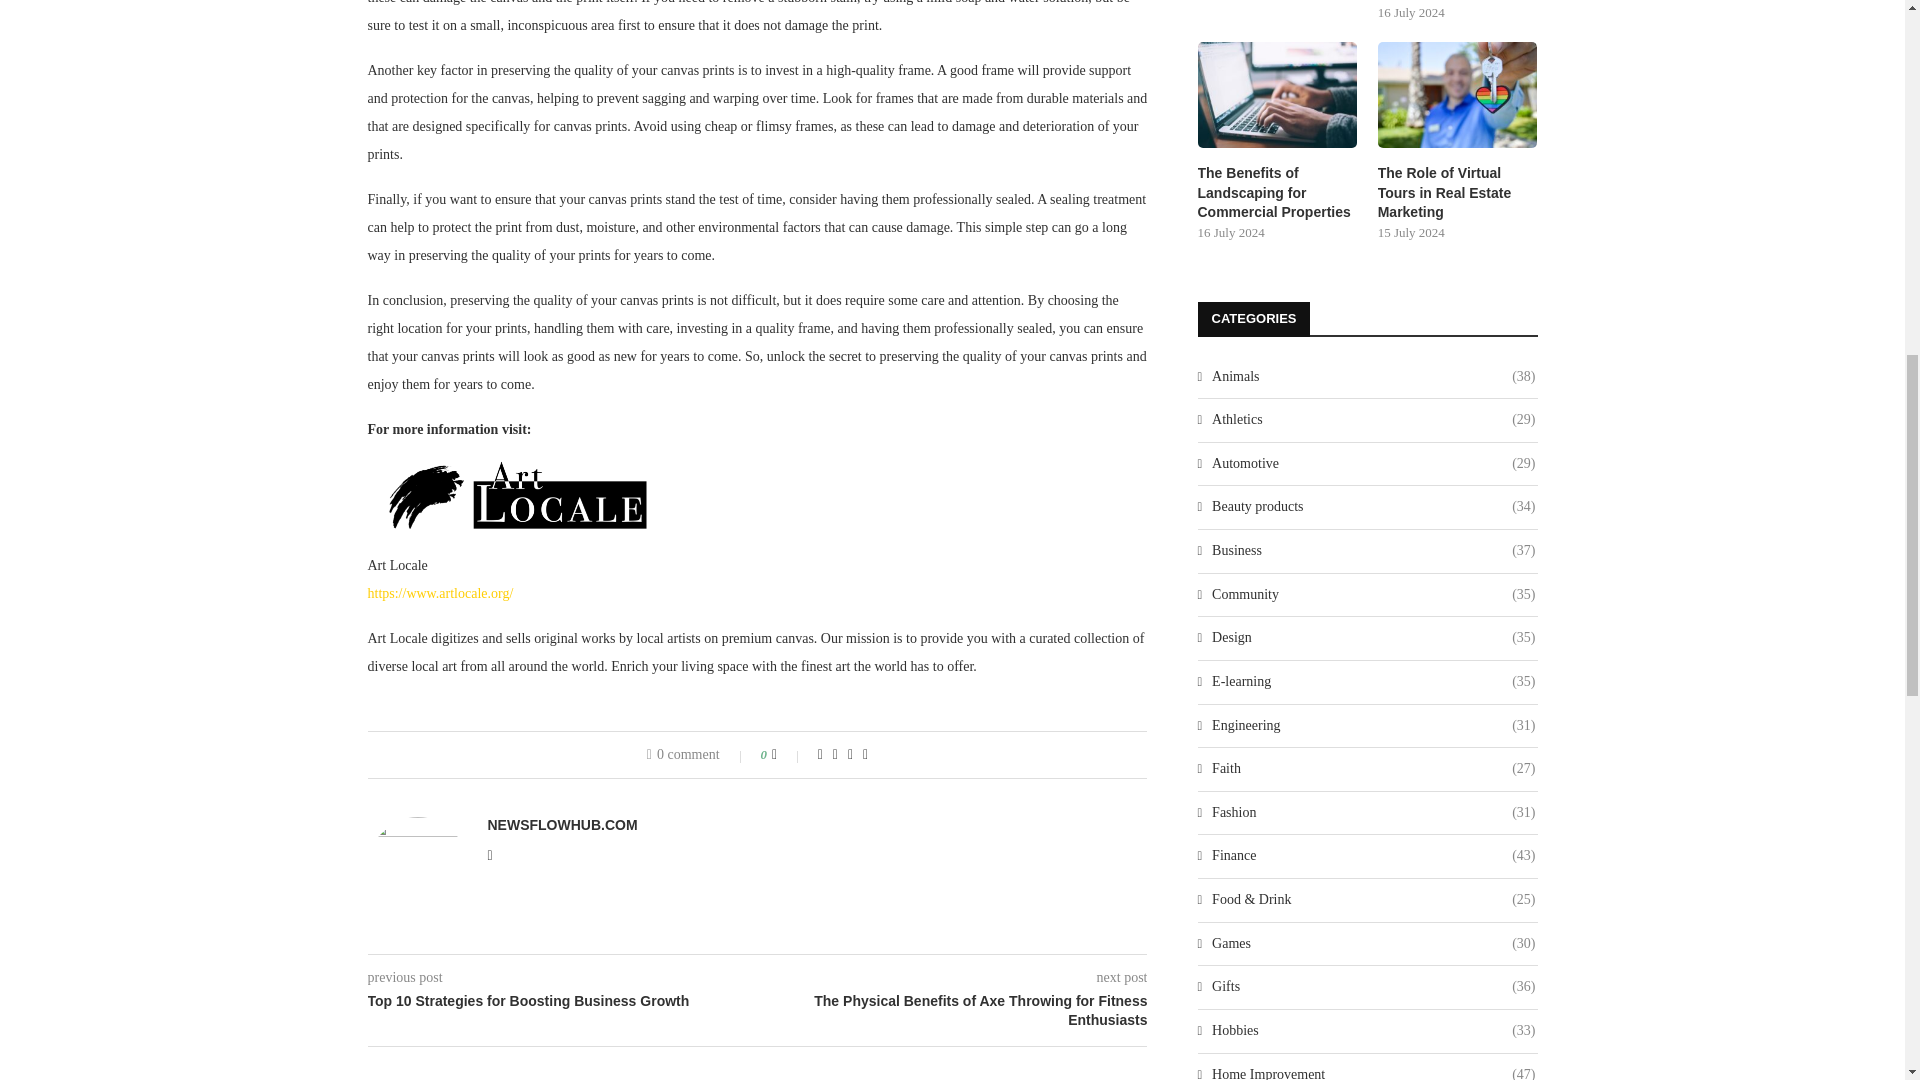  Describe the element at coordinates (562, 824) in the screenshot. I see `NEWSFLOWHUB.COM` at that location.